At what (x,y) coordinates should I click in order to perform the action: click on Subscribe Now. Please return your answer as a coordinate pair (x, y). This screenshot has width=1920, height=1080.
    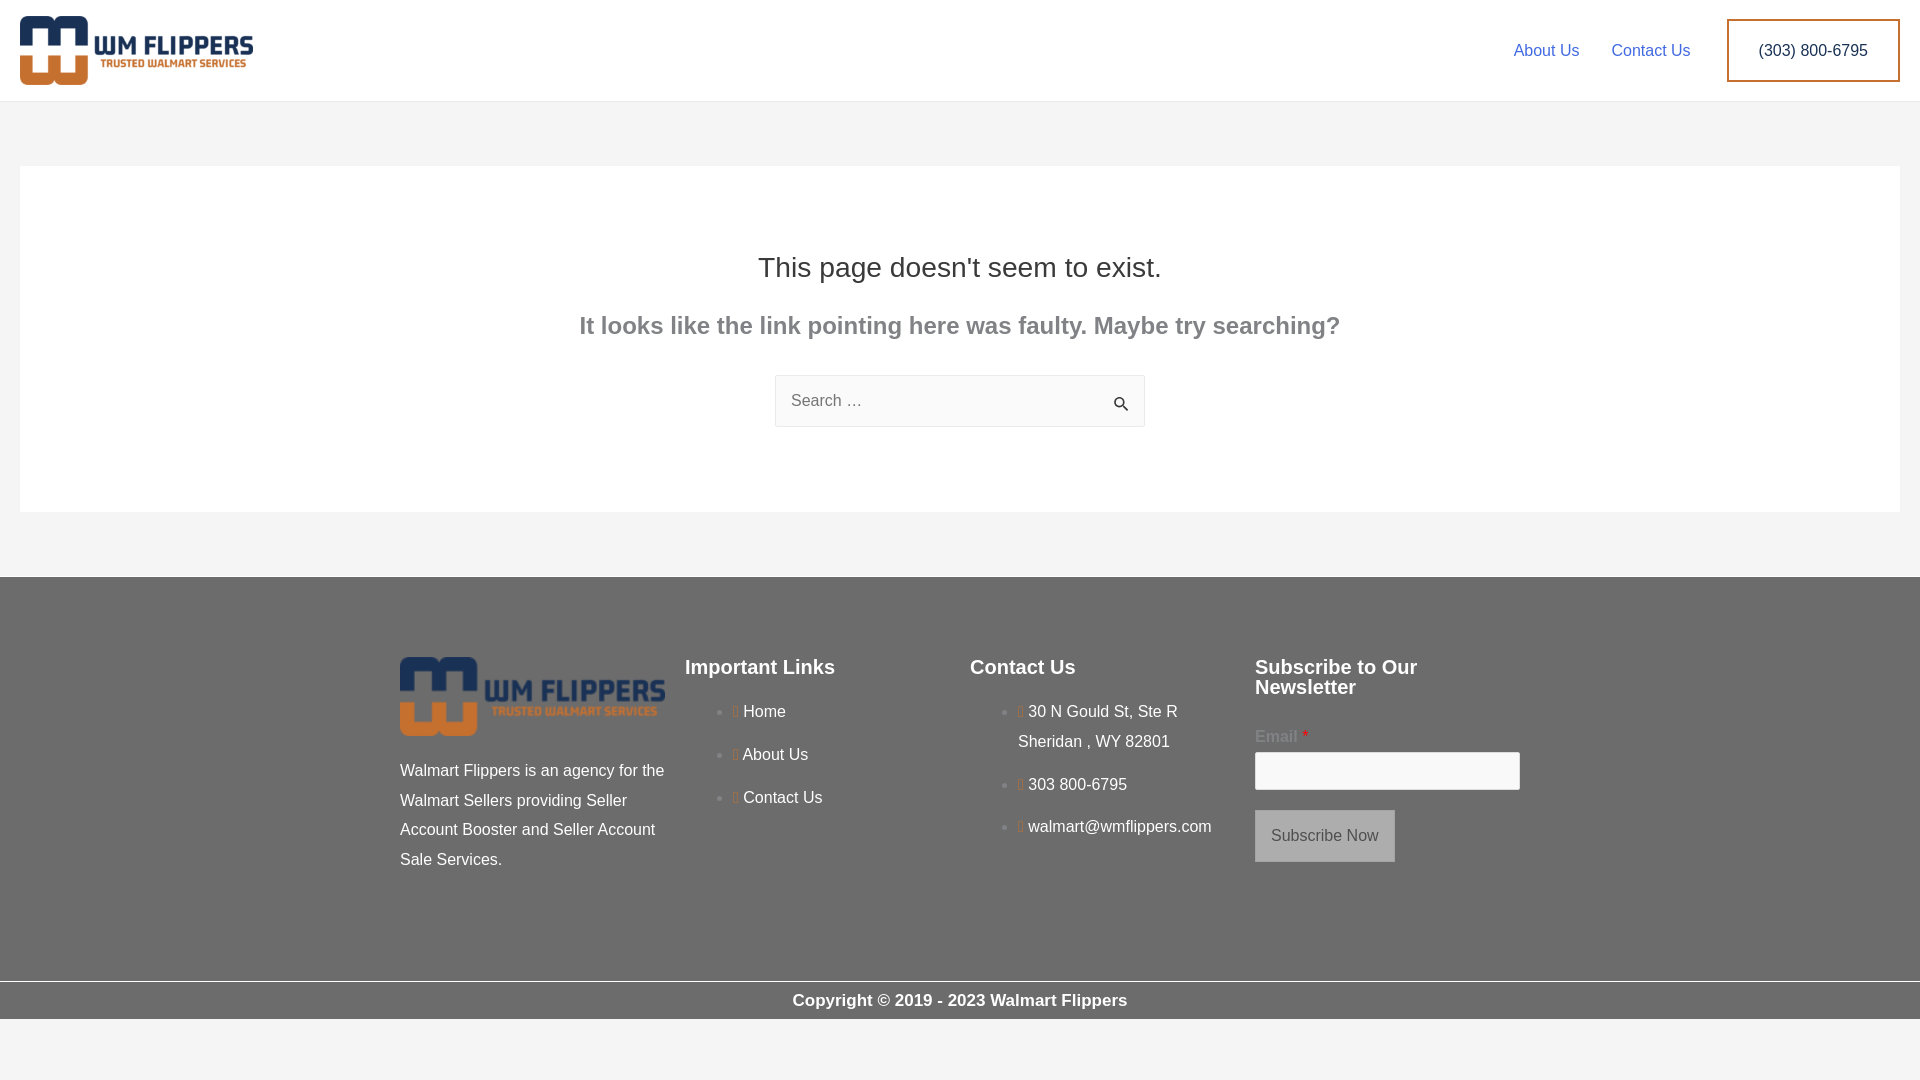
    Looking at the image, I should click on (1325, 836).